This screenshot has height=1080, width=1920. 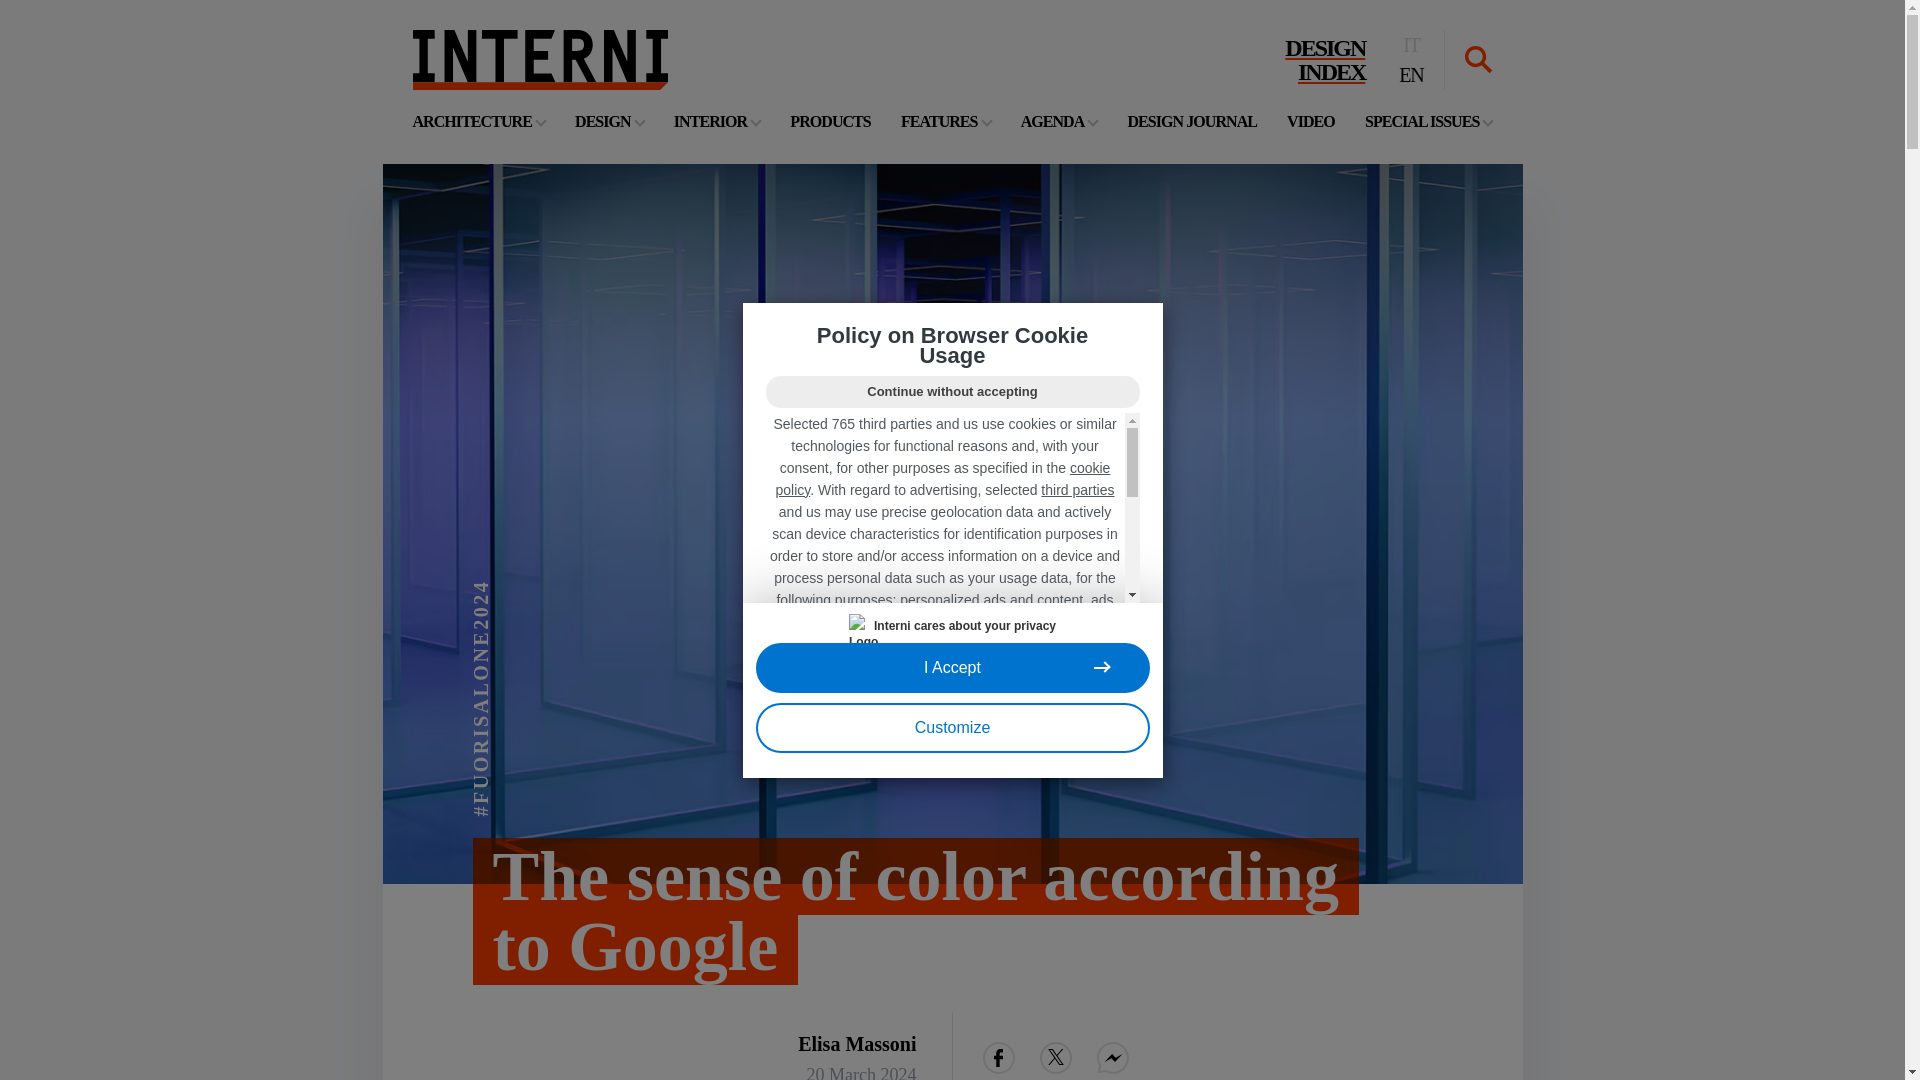 I want to click on DESIGN JOURNAL, so click(x=1324, y=60).